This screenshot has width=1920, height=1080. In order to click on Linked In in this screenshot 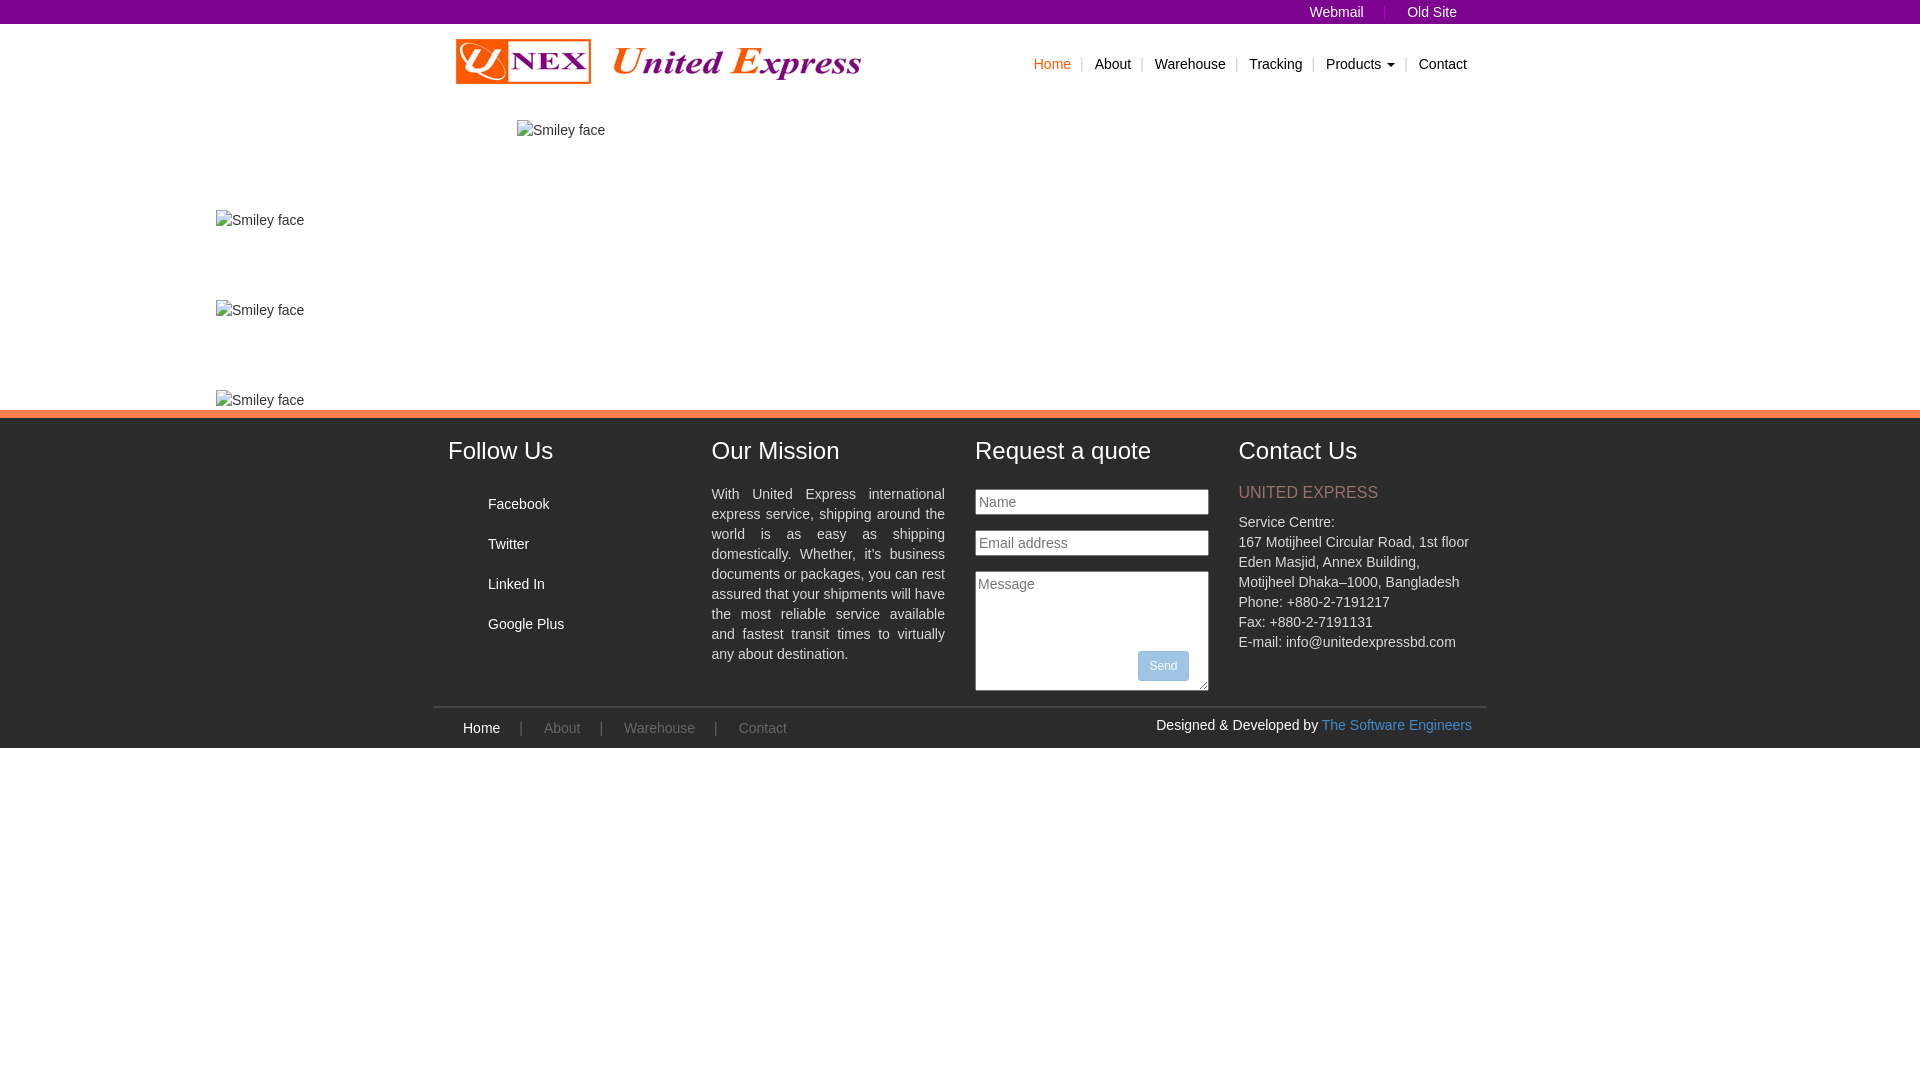, I will do `click(516, 584)`.